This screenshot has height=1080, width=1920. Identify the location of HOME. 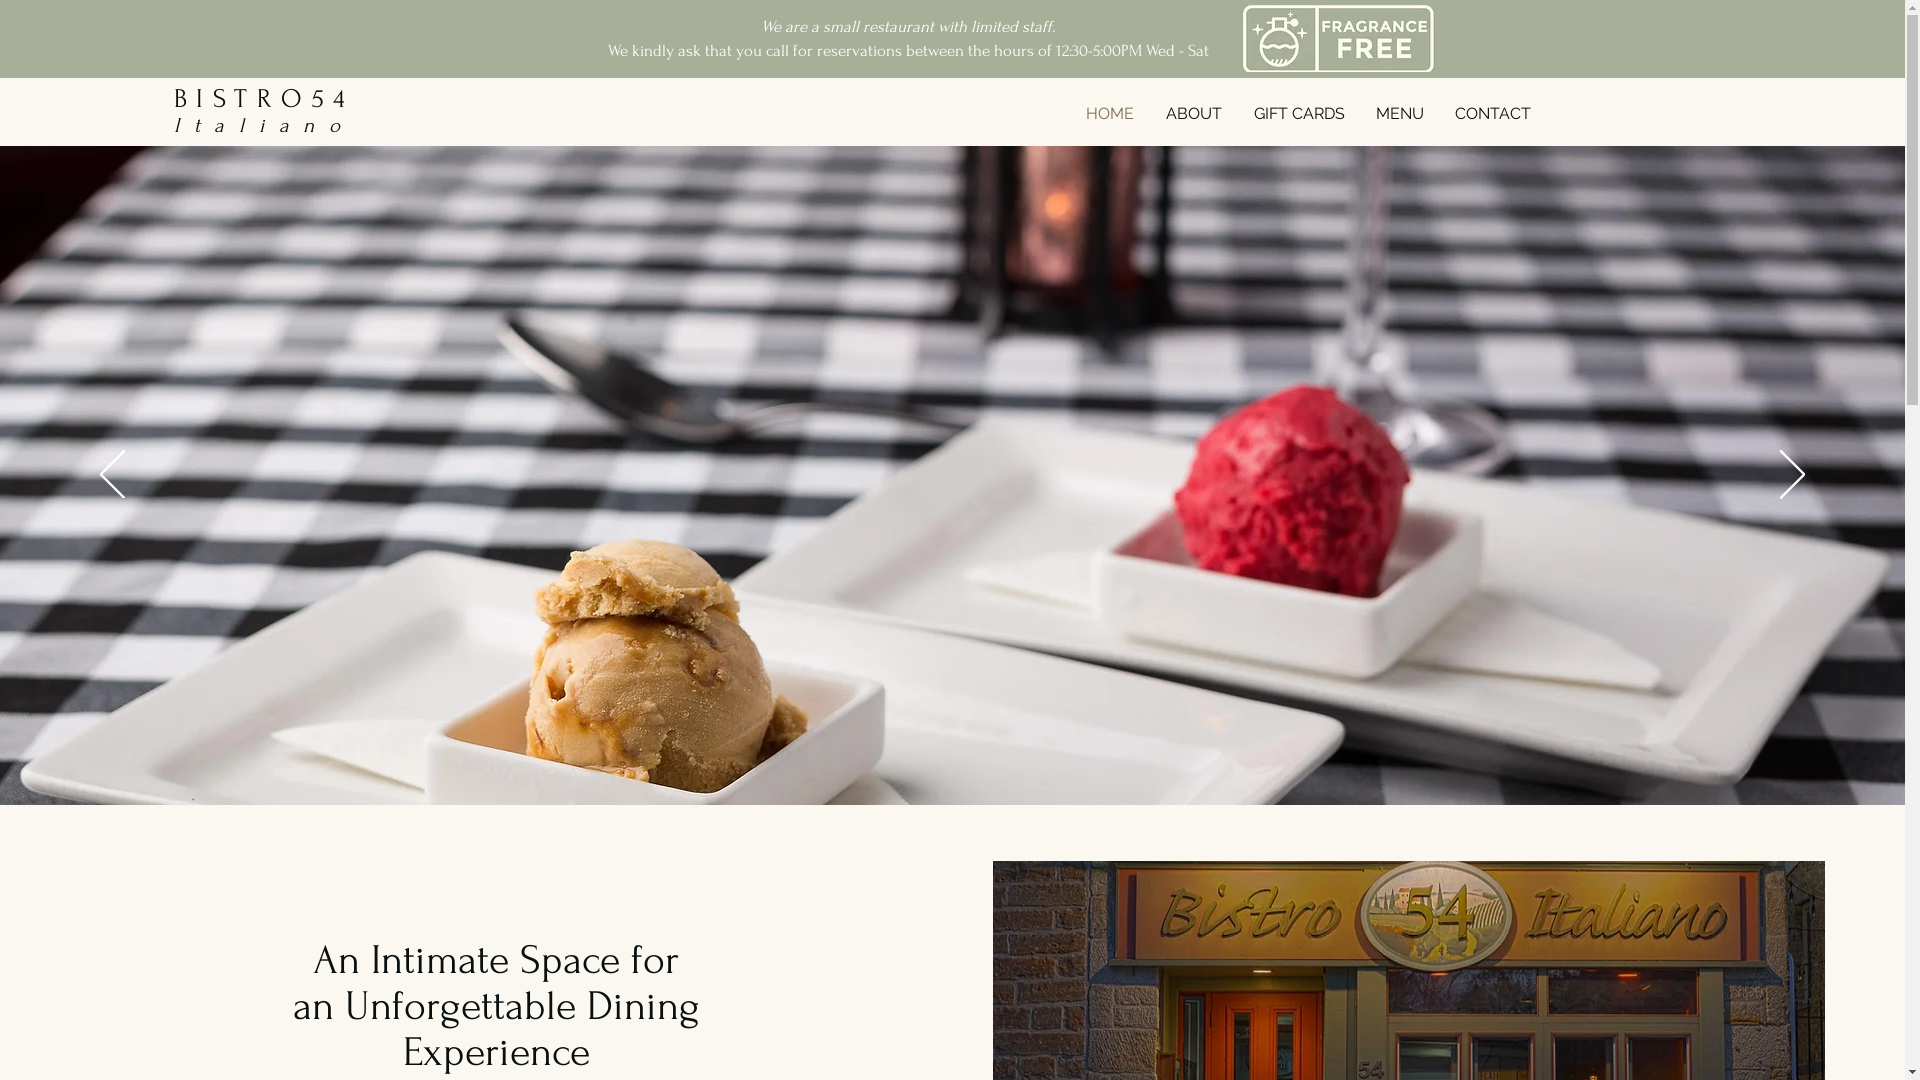
(1109, 114).